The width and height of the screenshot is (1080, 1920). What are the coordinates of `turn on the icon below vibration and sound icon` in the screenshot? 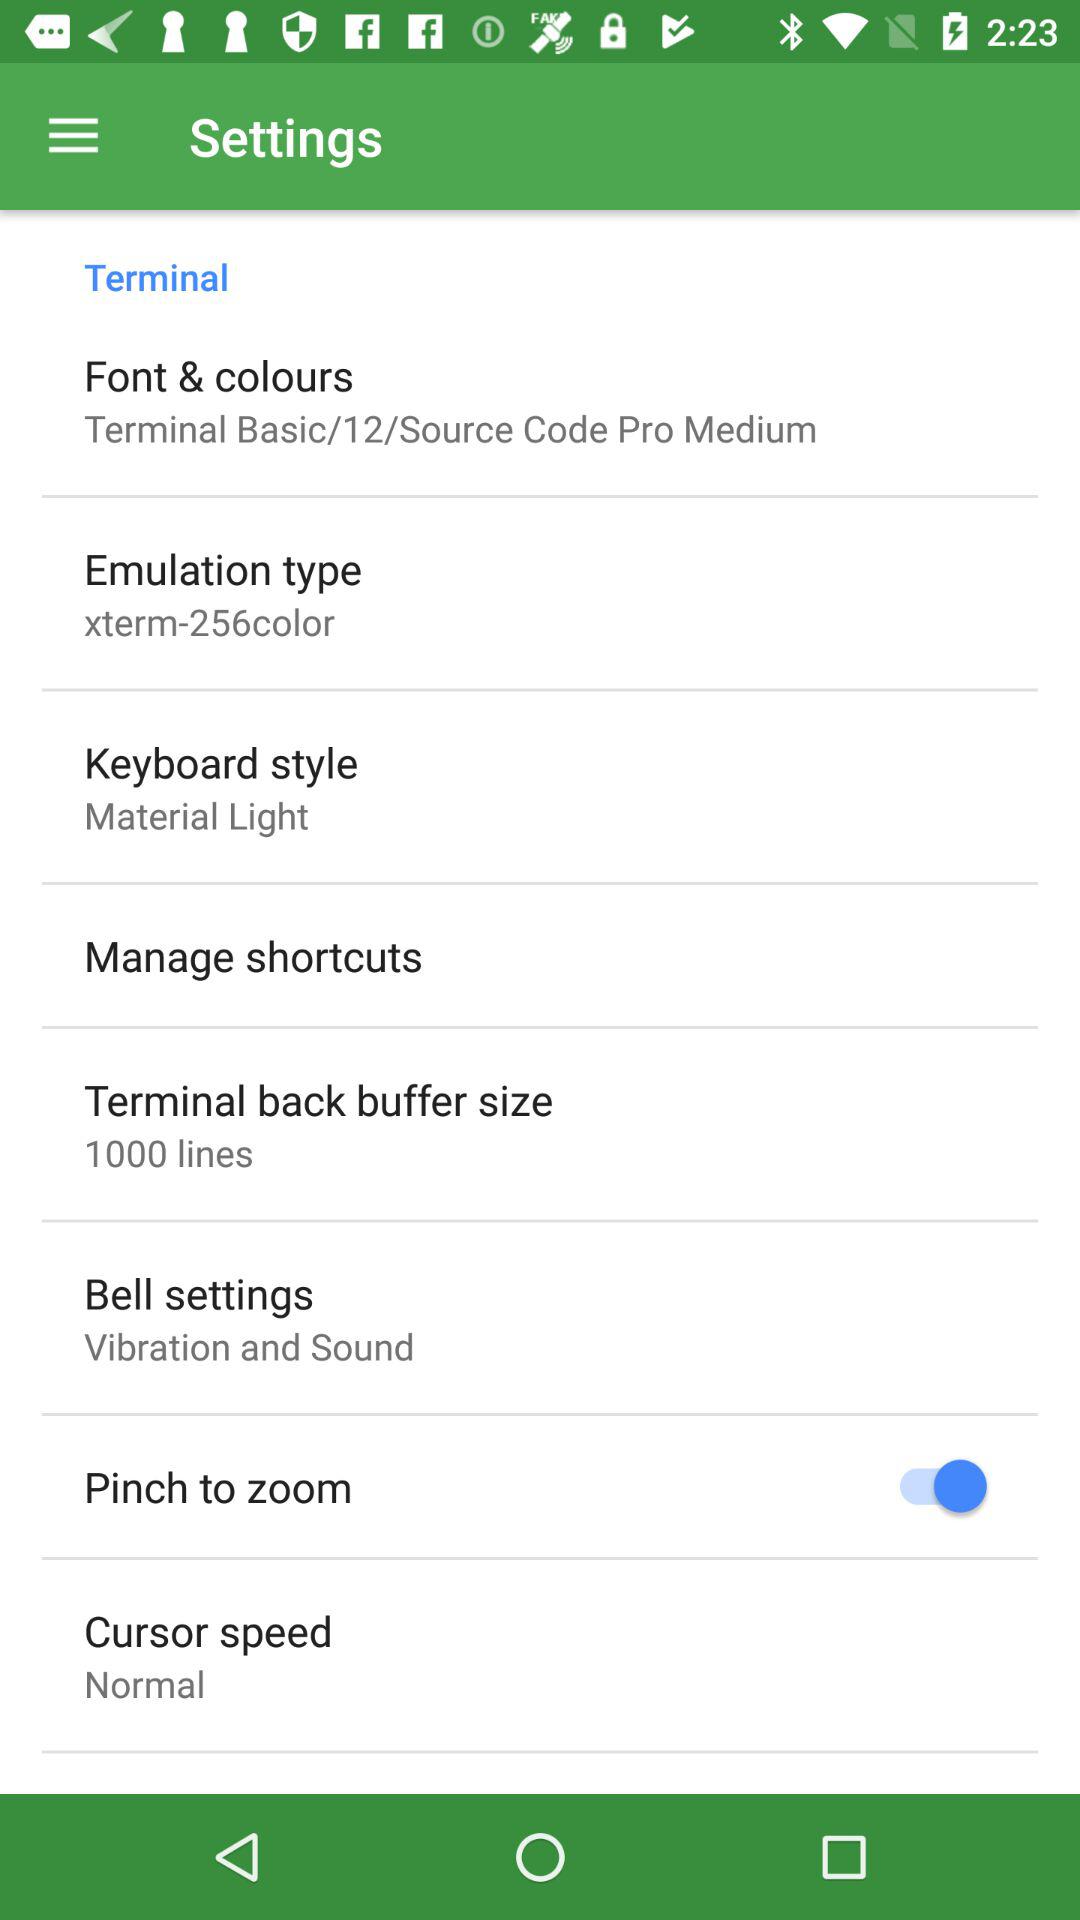 It's located at (218, 1486).